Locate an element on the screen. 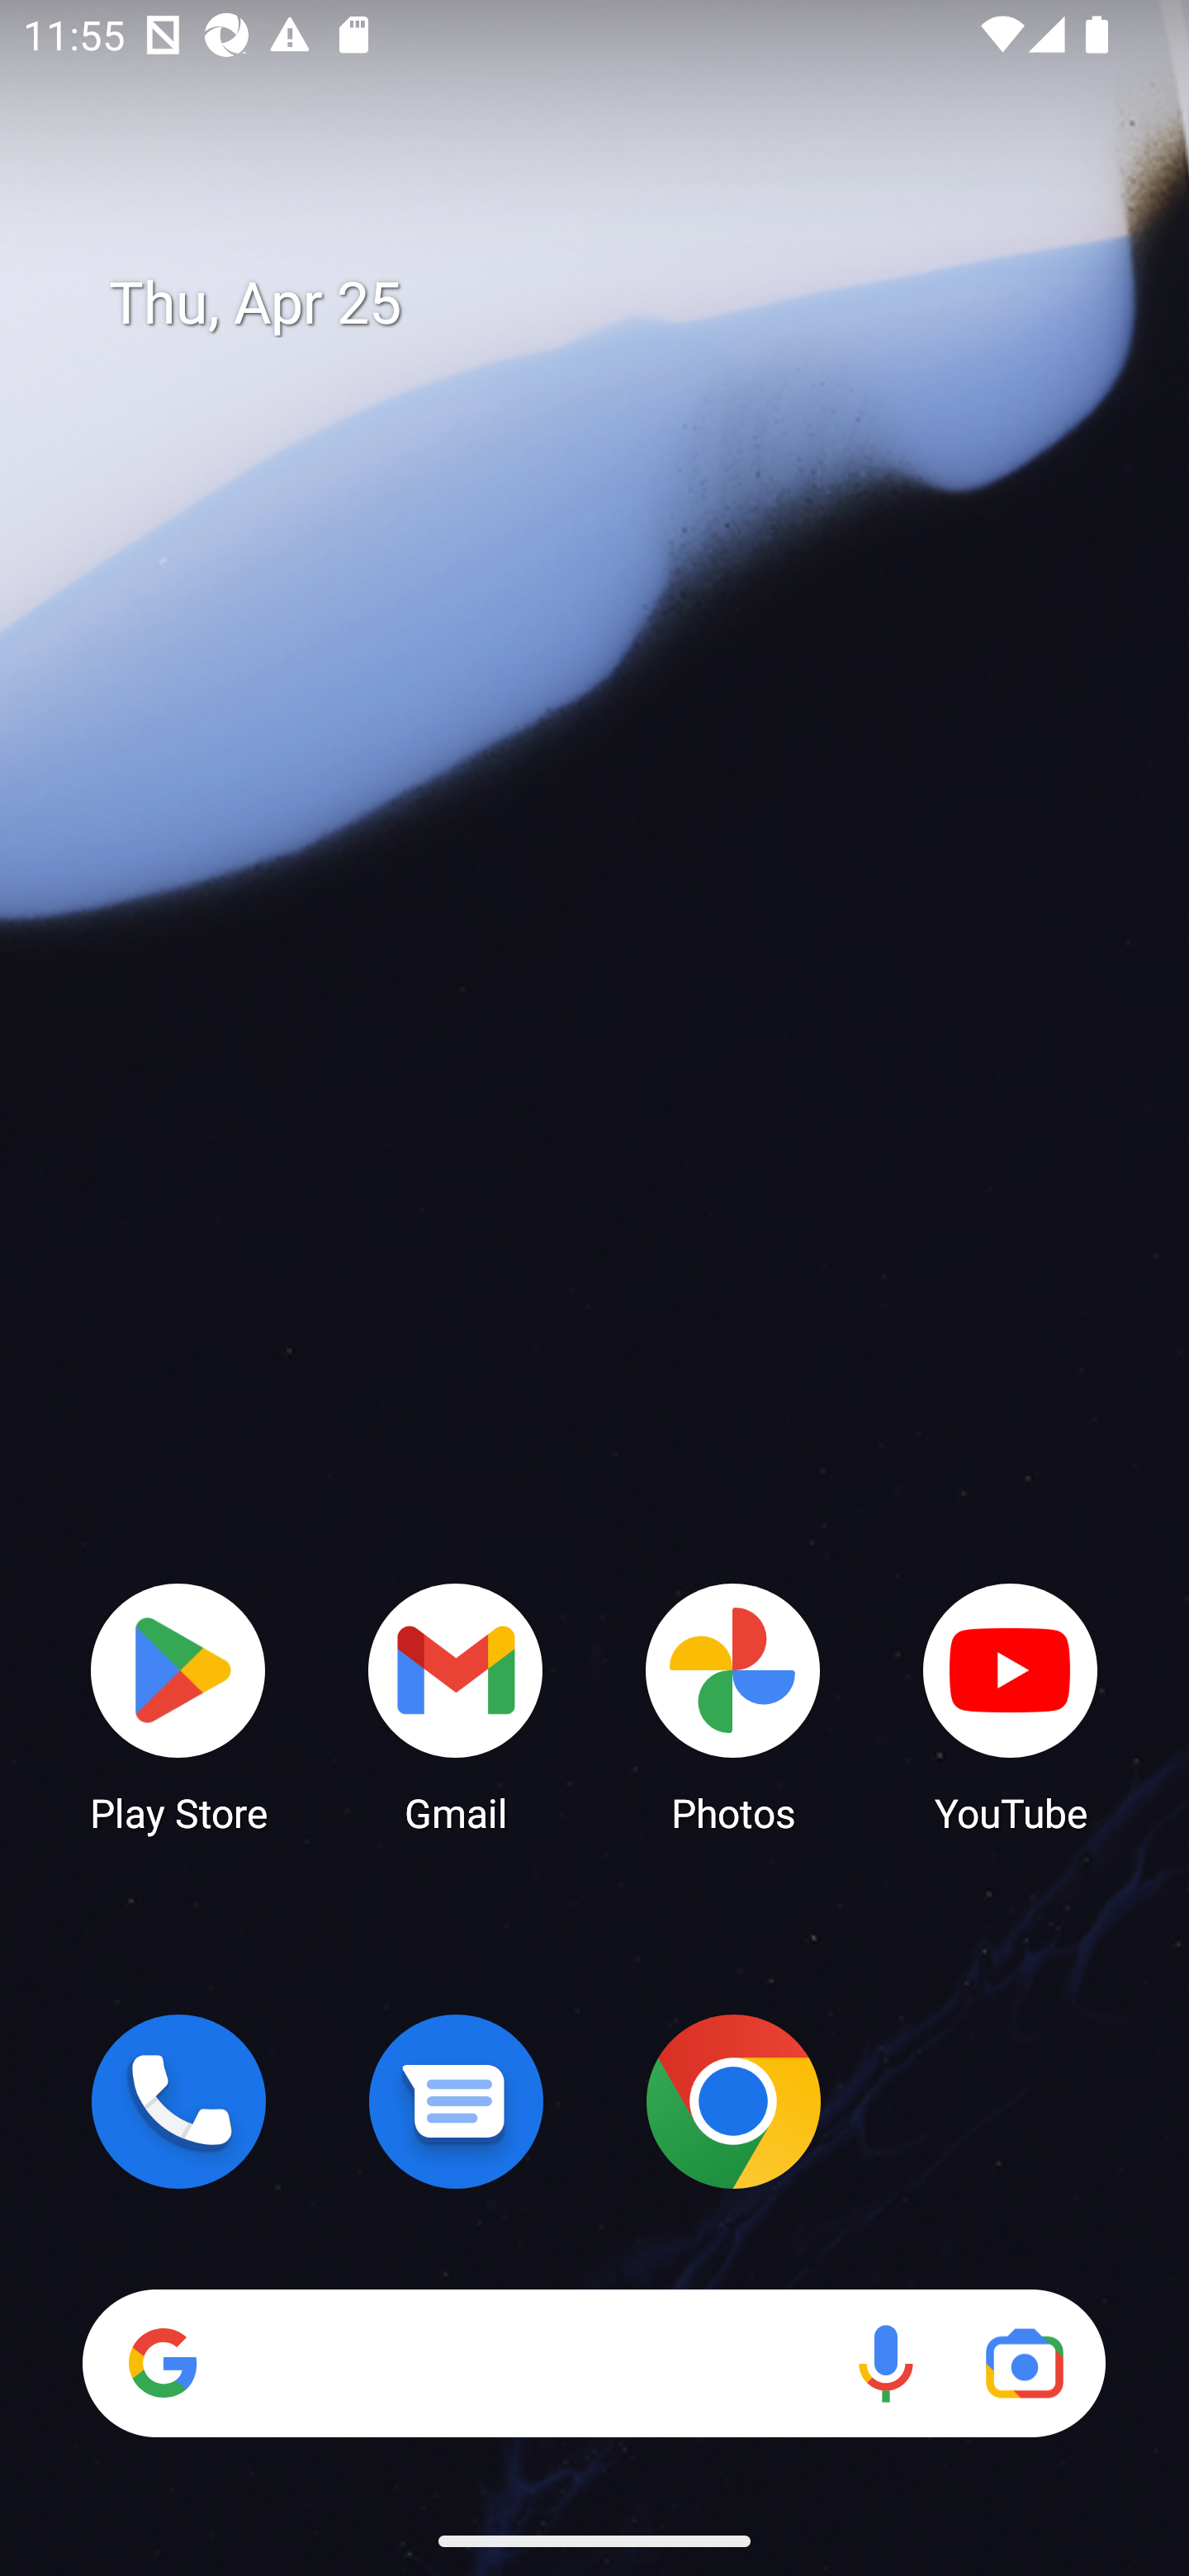 The height and width of the screenshot is (2576, 1189). Photos is located at coordinates (733, 1706).